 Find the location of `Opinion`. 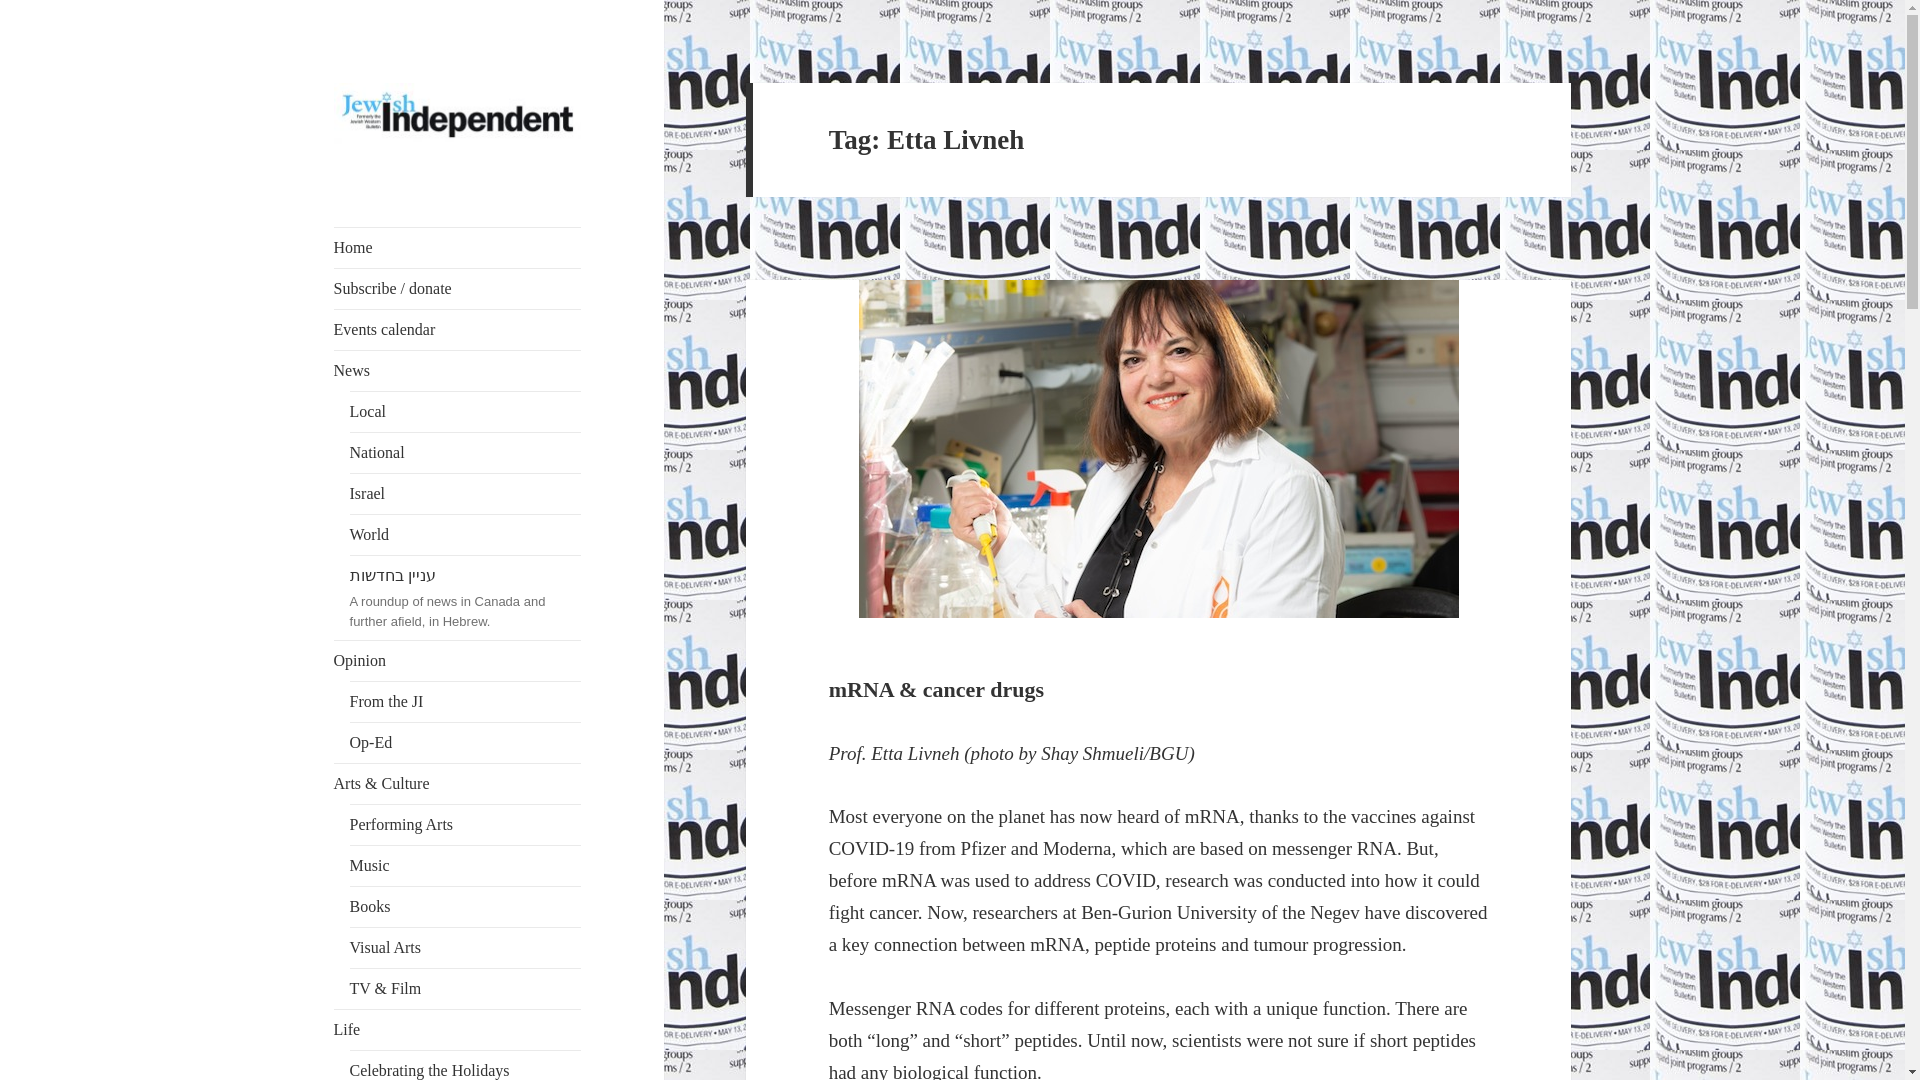

Opinion is located at coordinates (458, 661).